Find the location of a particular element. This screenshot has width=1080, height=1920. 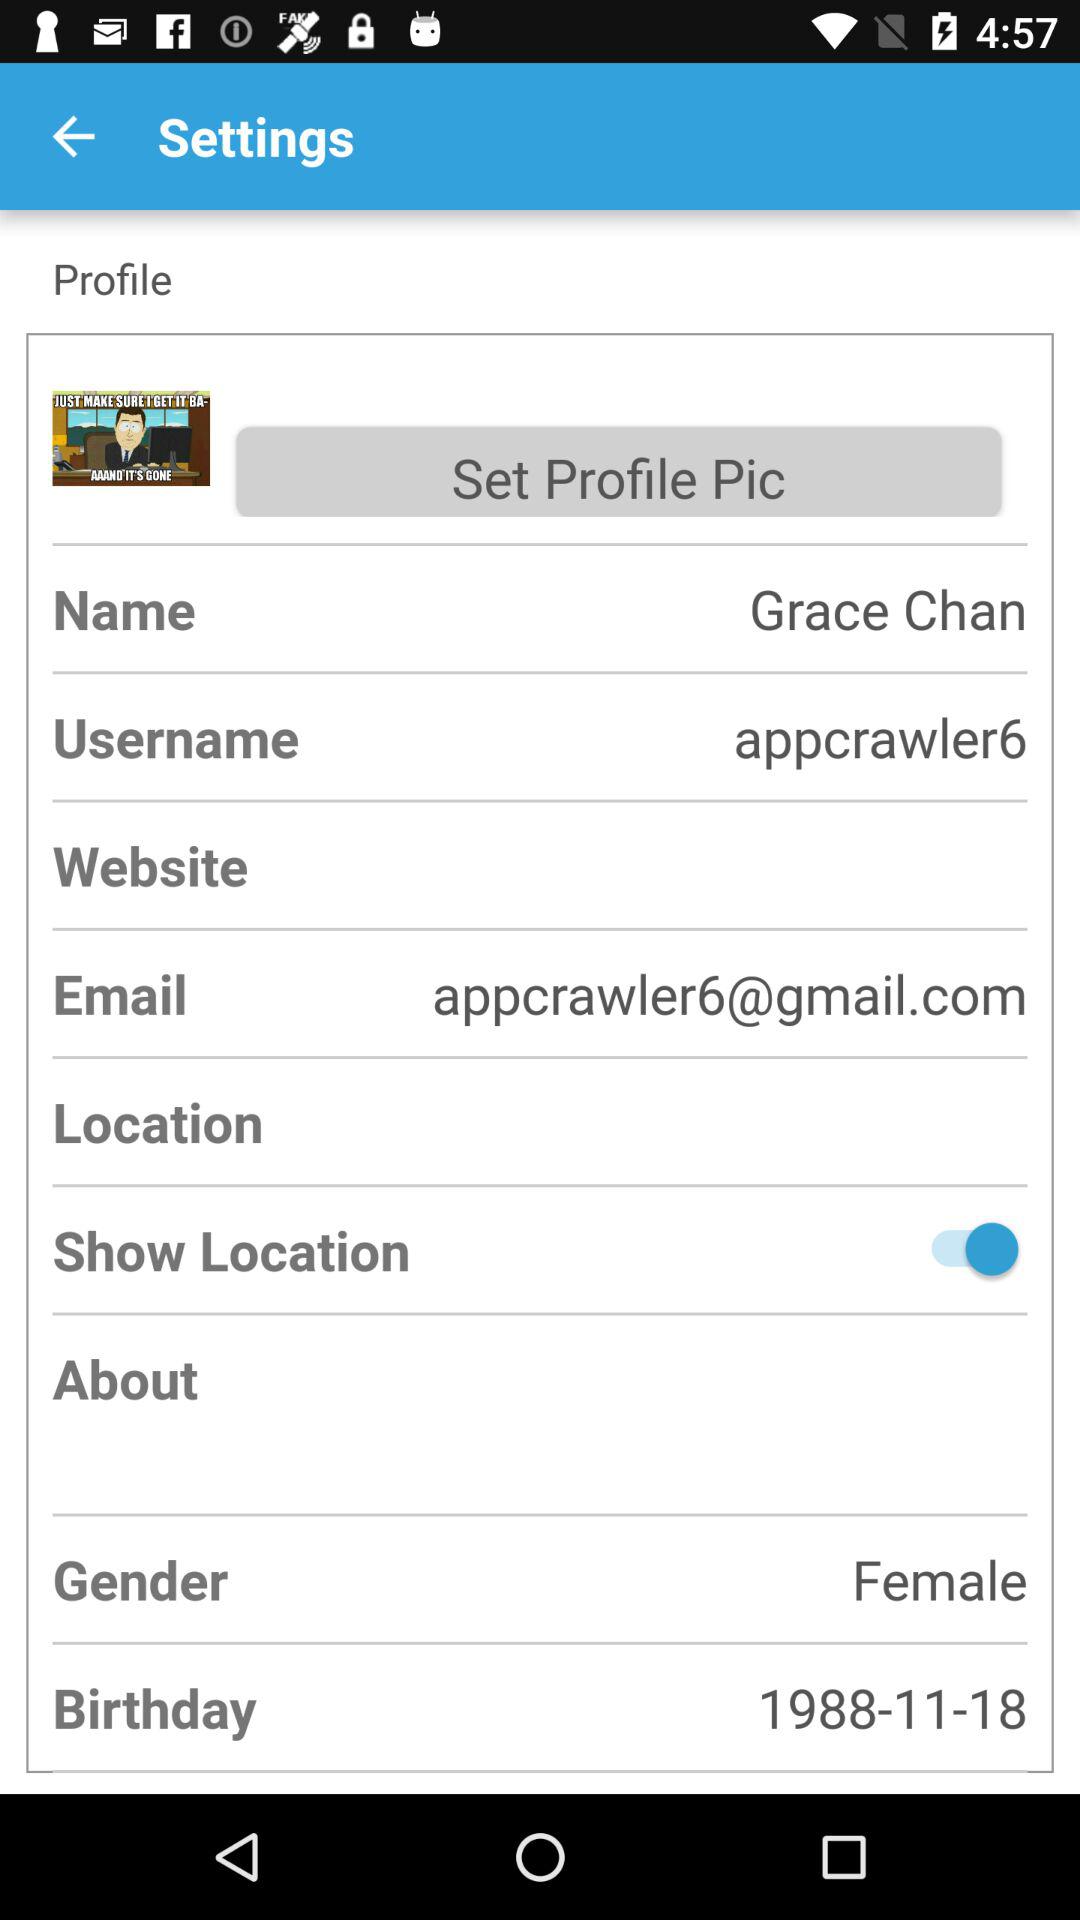

press item next to settings is located at coordinates (73, 136).